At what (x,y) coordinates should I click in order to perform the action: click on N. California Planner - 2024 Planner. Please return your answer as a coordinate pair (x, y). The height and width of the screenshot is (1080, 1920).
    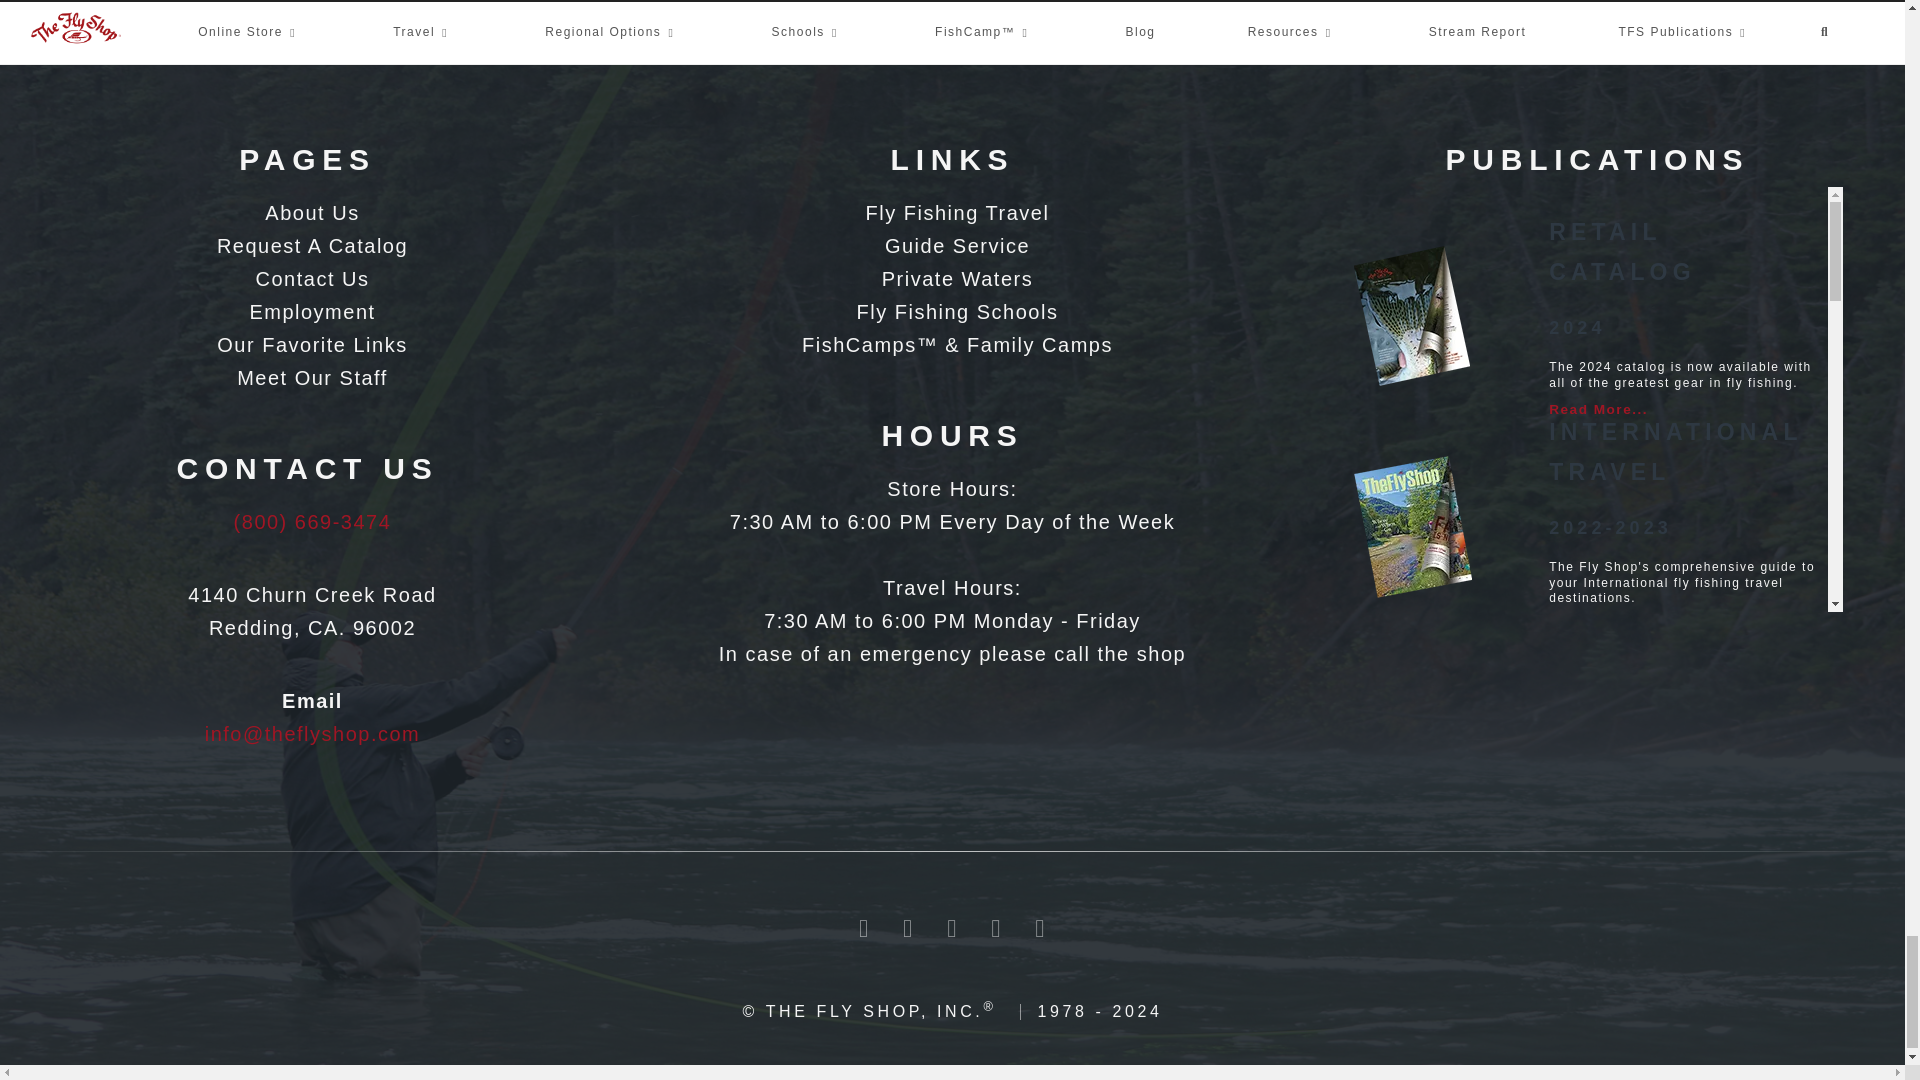
    Looking at the image, I should click on (1414, 924).